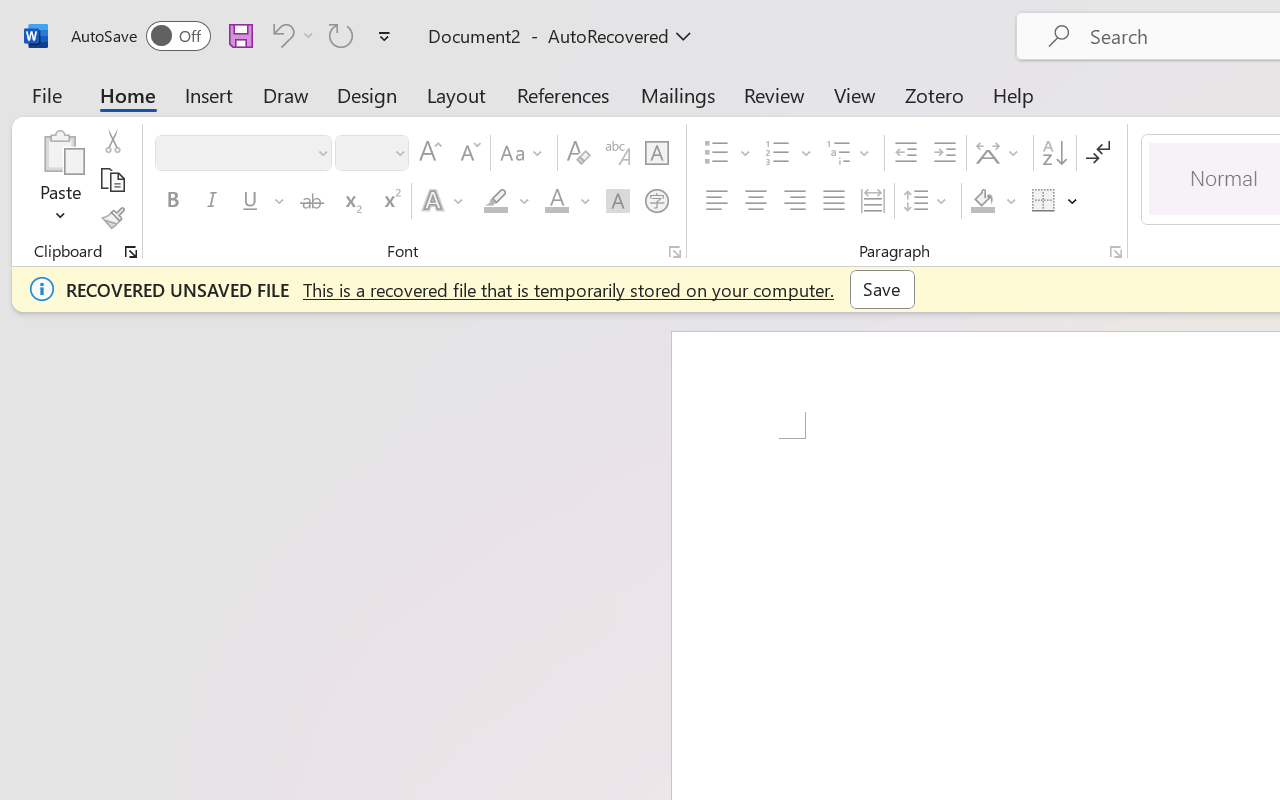 The width and height of the screenshot is (1280, 800). Describe the element at coordinates (578, 153) in the screenshot. I see `Clear Formatting` at that location.